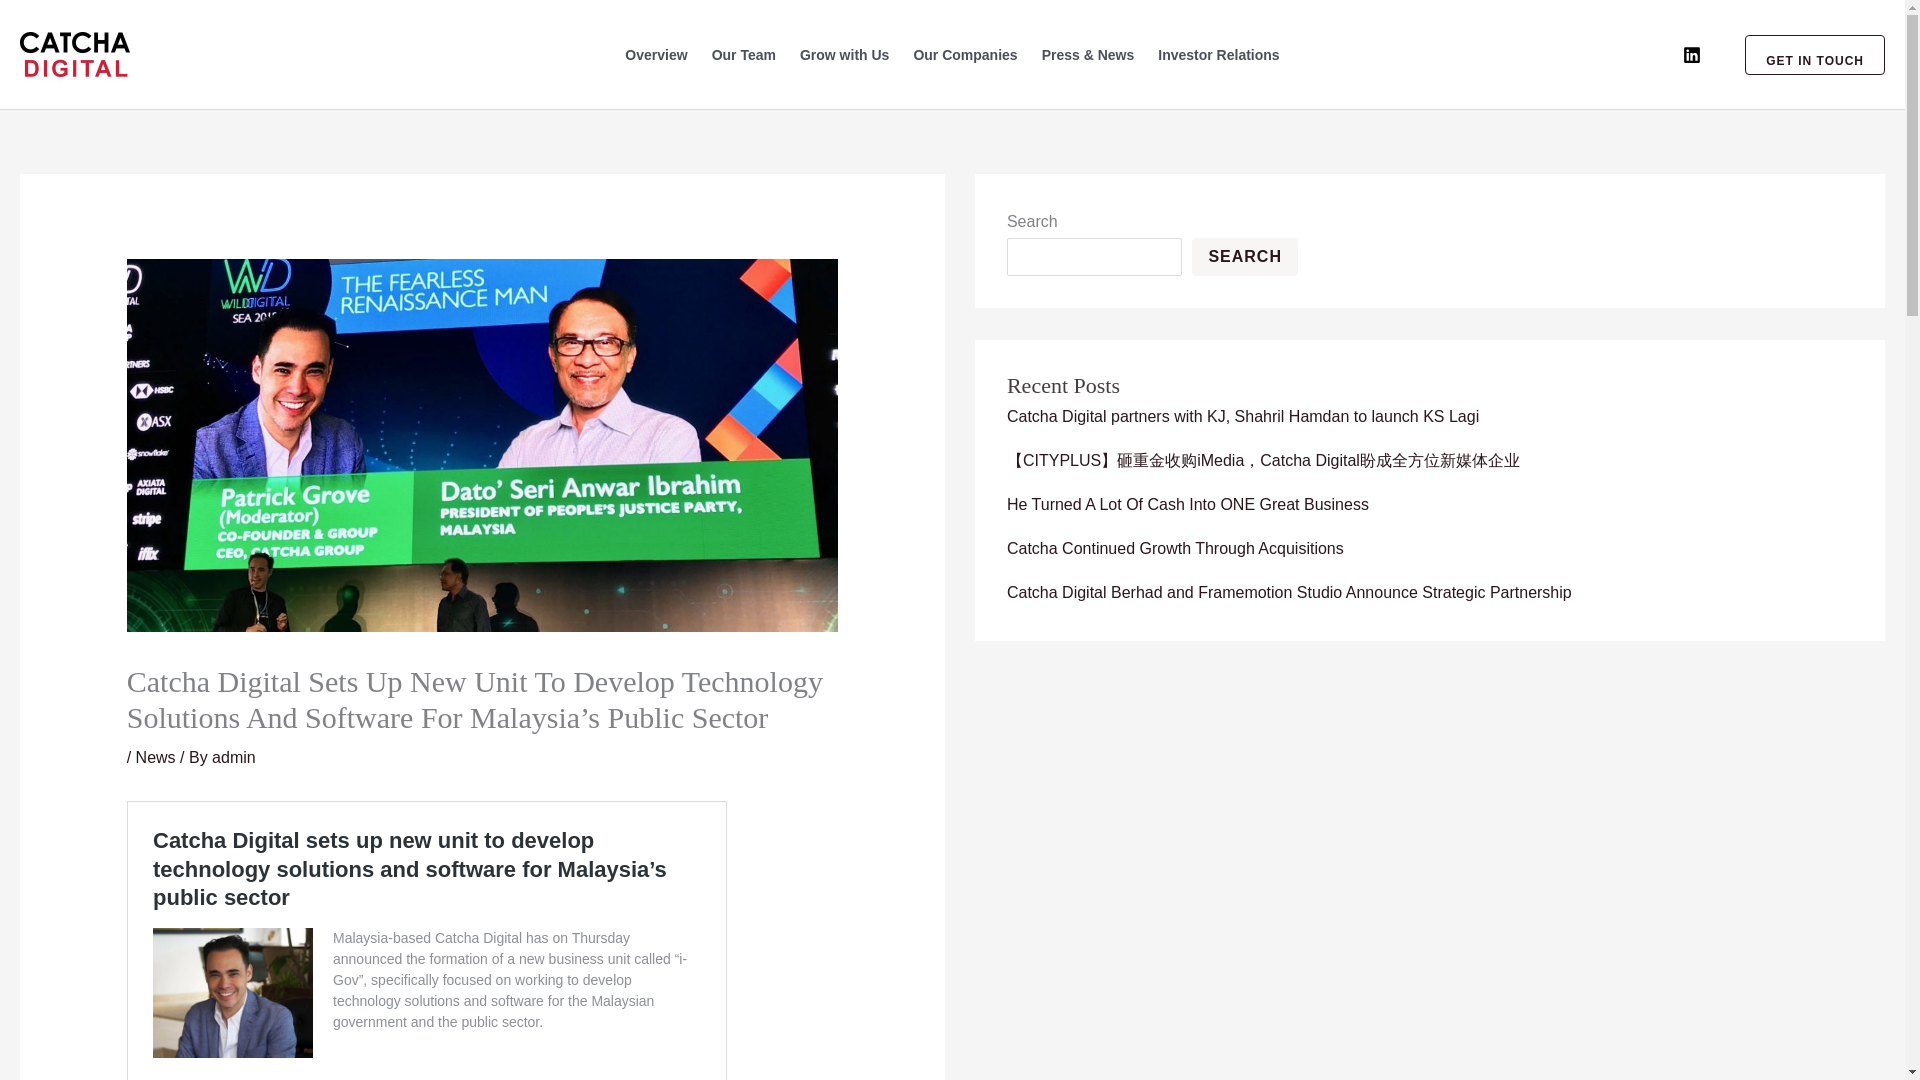  I want to click on View all posts by admin, so click(233, 757).